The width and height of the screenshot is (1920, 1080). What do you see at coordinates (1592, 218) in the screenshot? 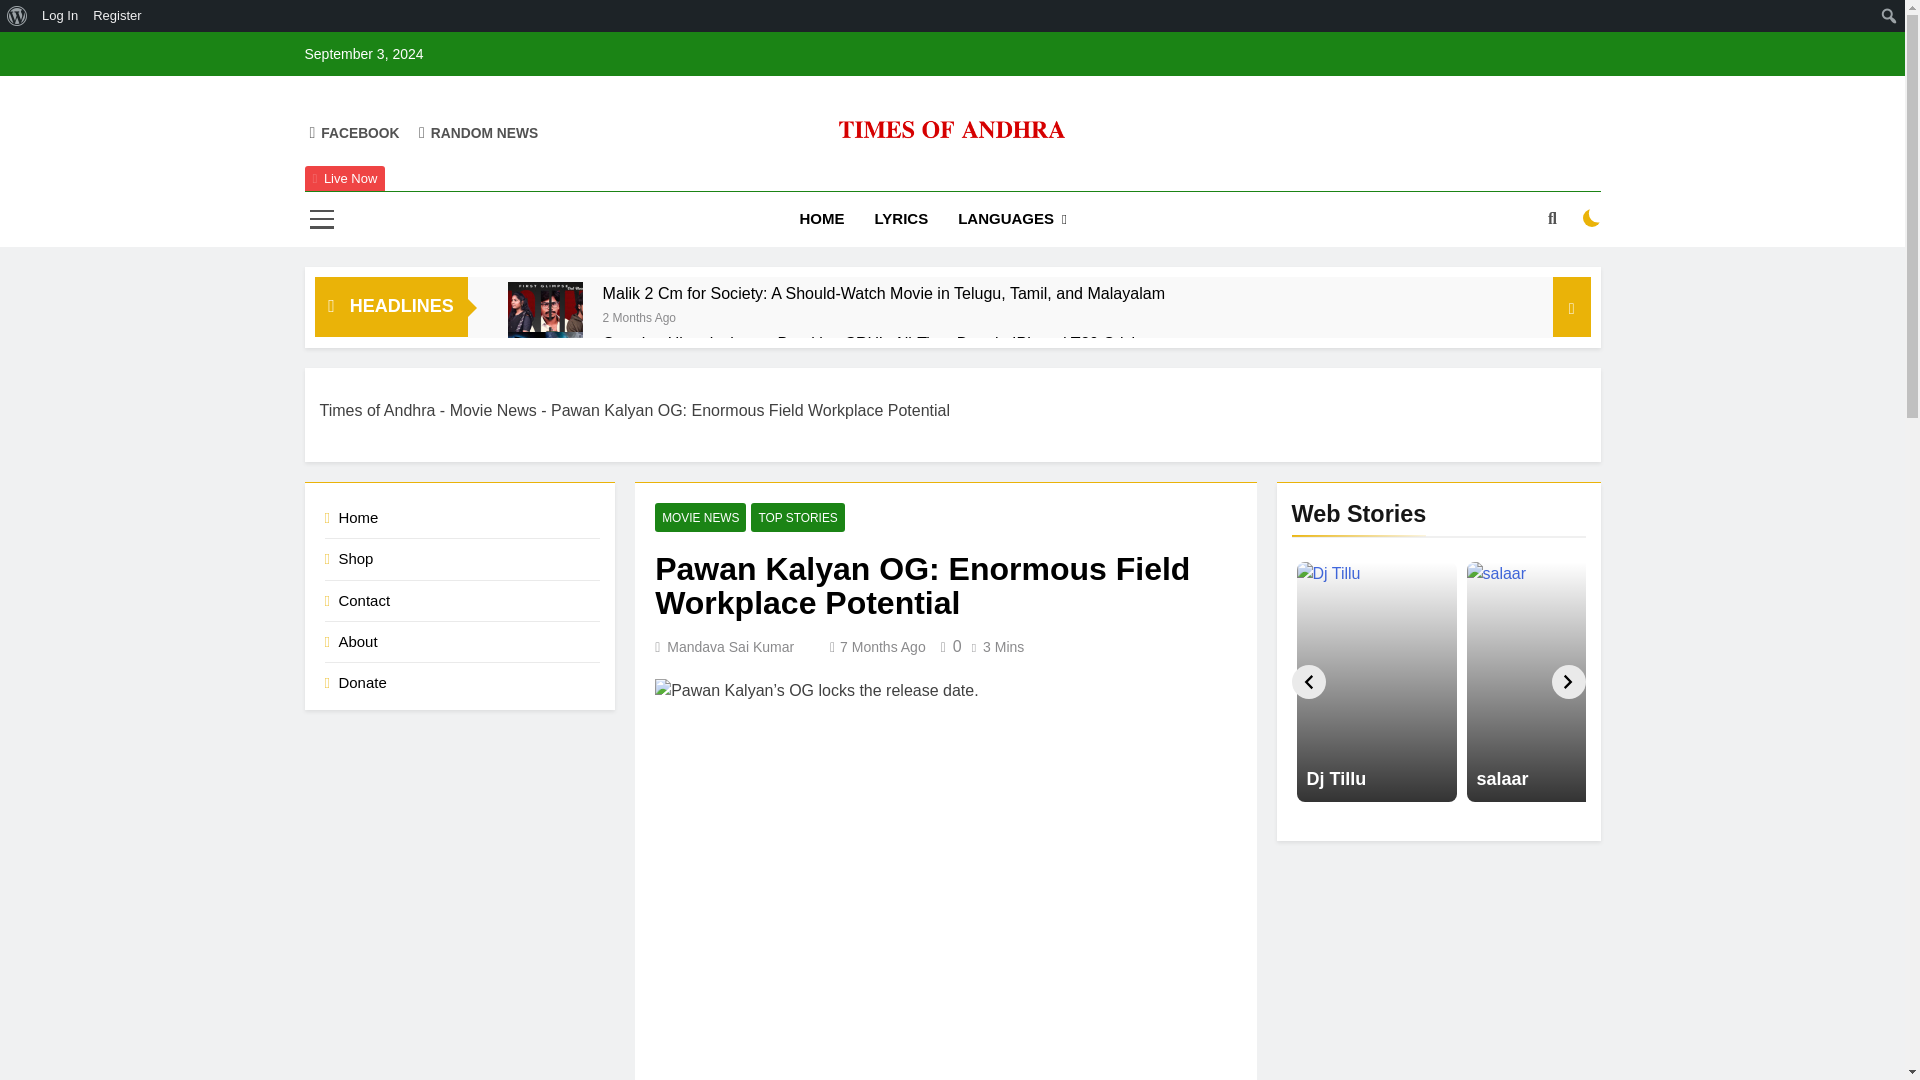
I see `on` at bounding box center [1592, 218].